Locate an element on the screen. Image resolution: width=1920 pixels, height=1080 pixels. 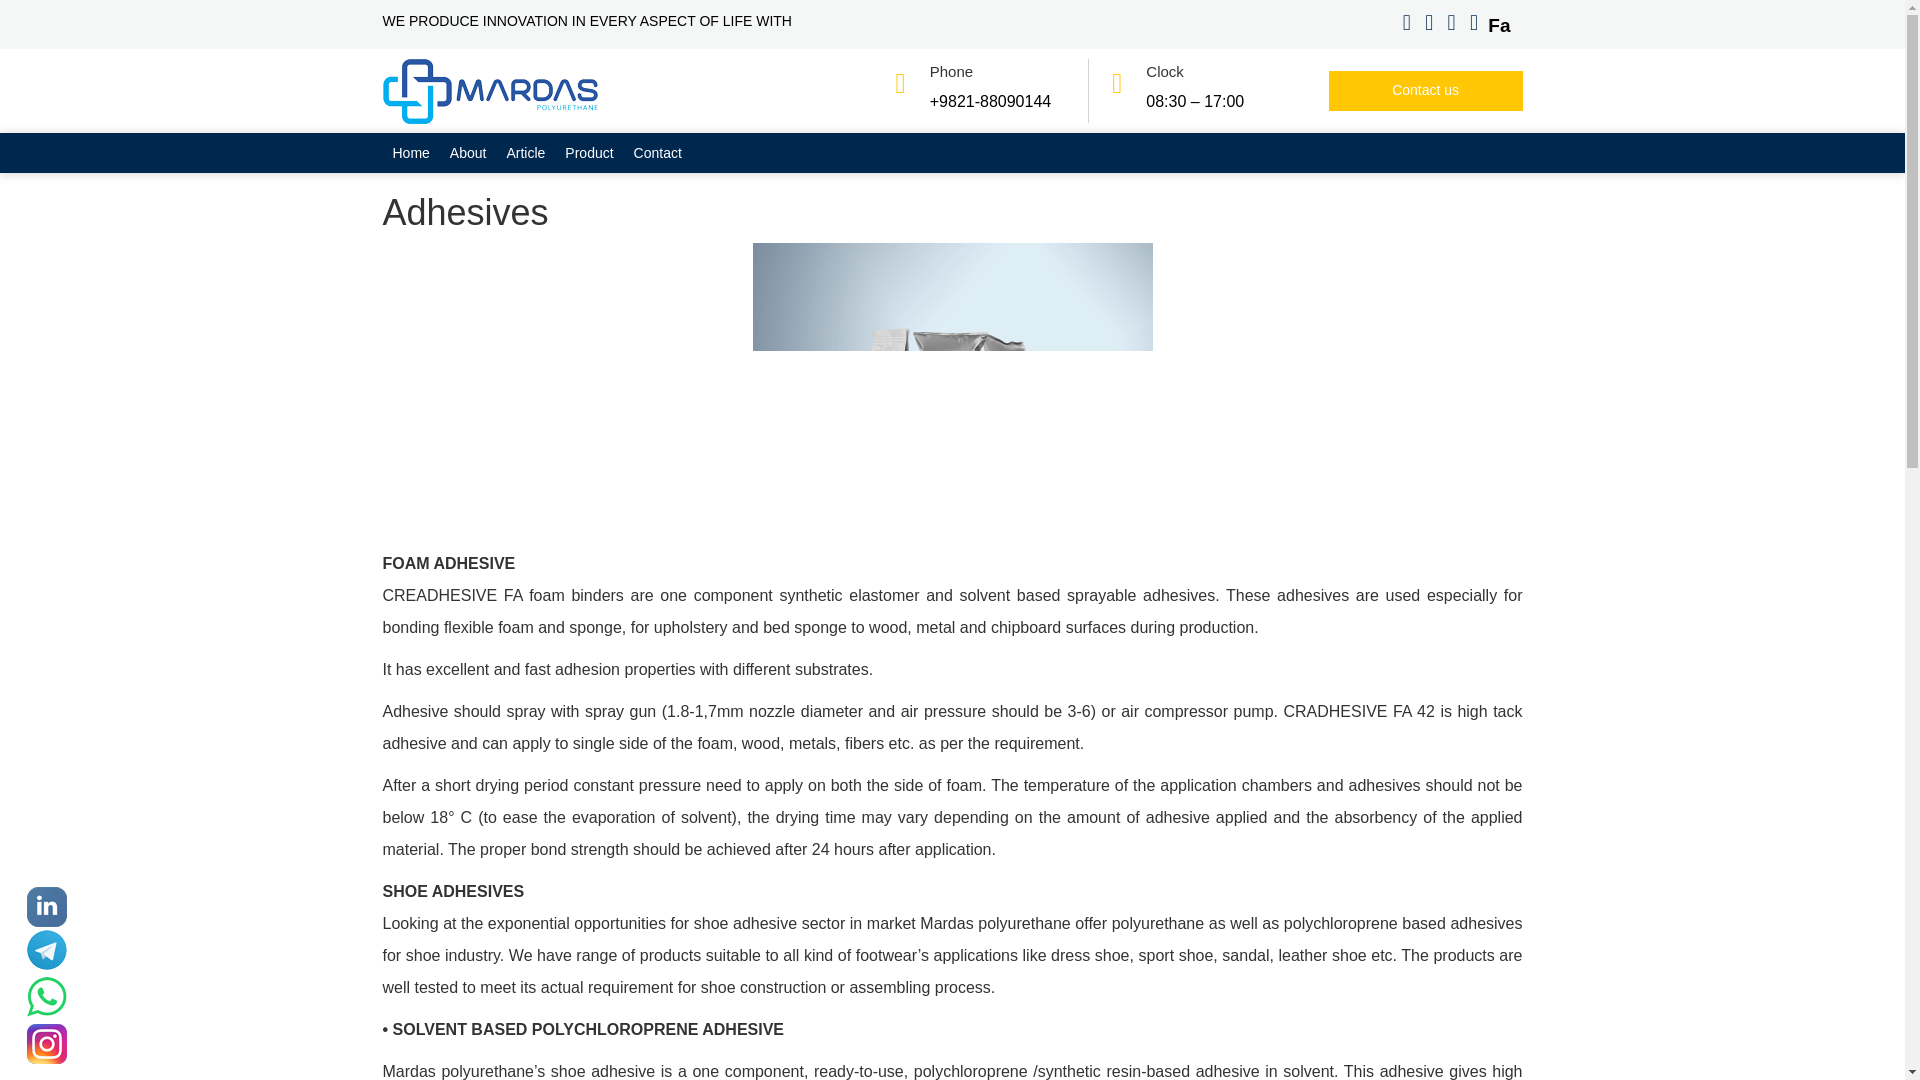
Home is located at coordinates (410, 152).